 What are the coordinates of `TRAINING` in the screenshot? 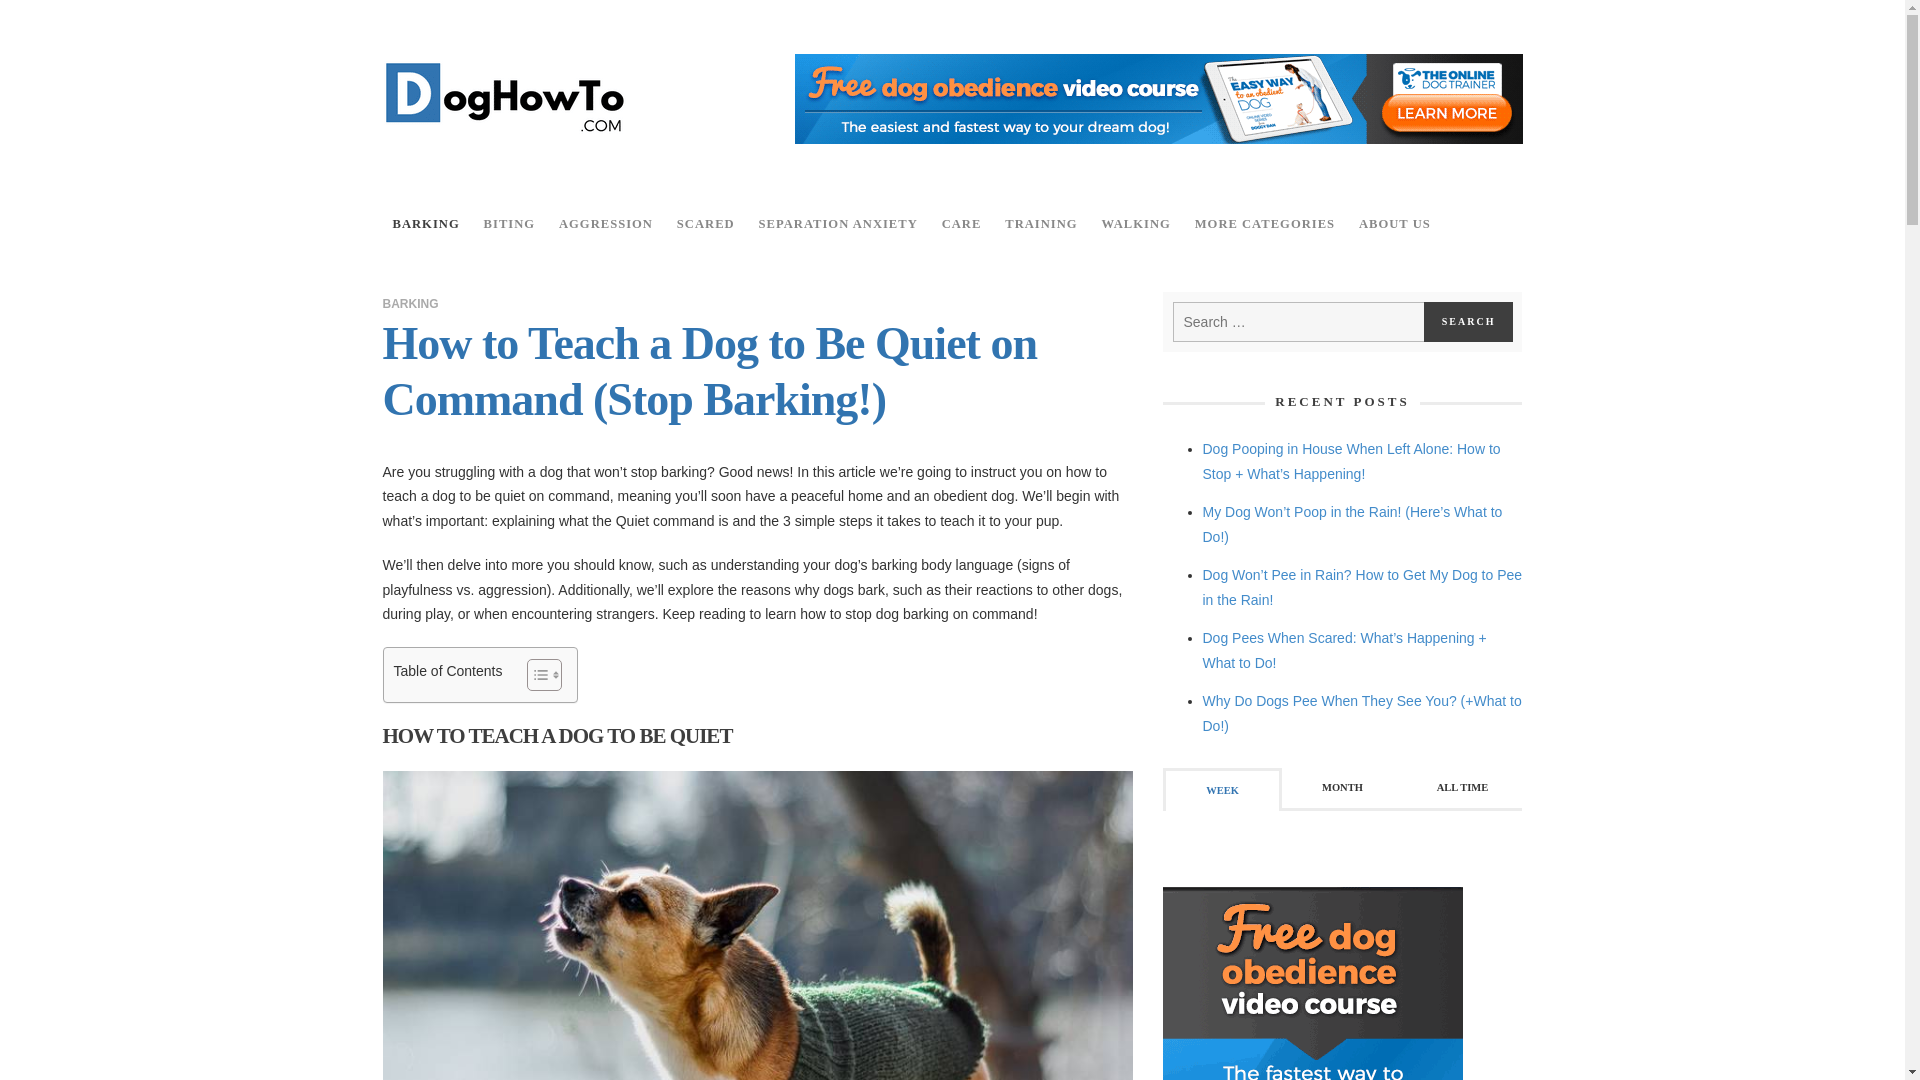 It's located at (1040, 224).